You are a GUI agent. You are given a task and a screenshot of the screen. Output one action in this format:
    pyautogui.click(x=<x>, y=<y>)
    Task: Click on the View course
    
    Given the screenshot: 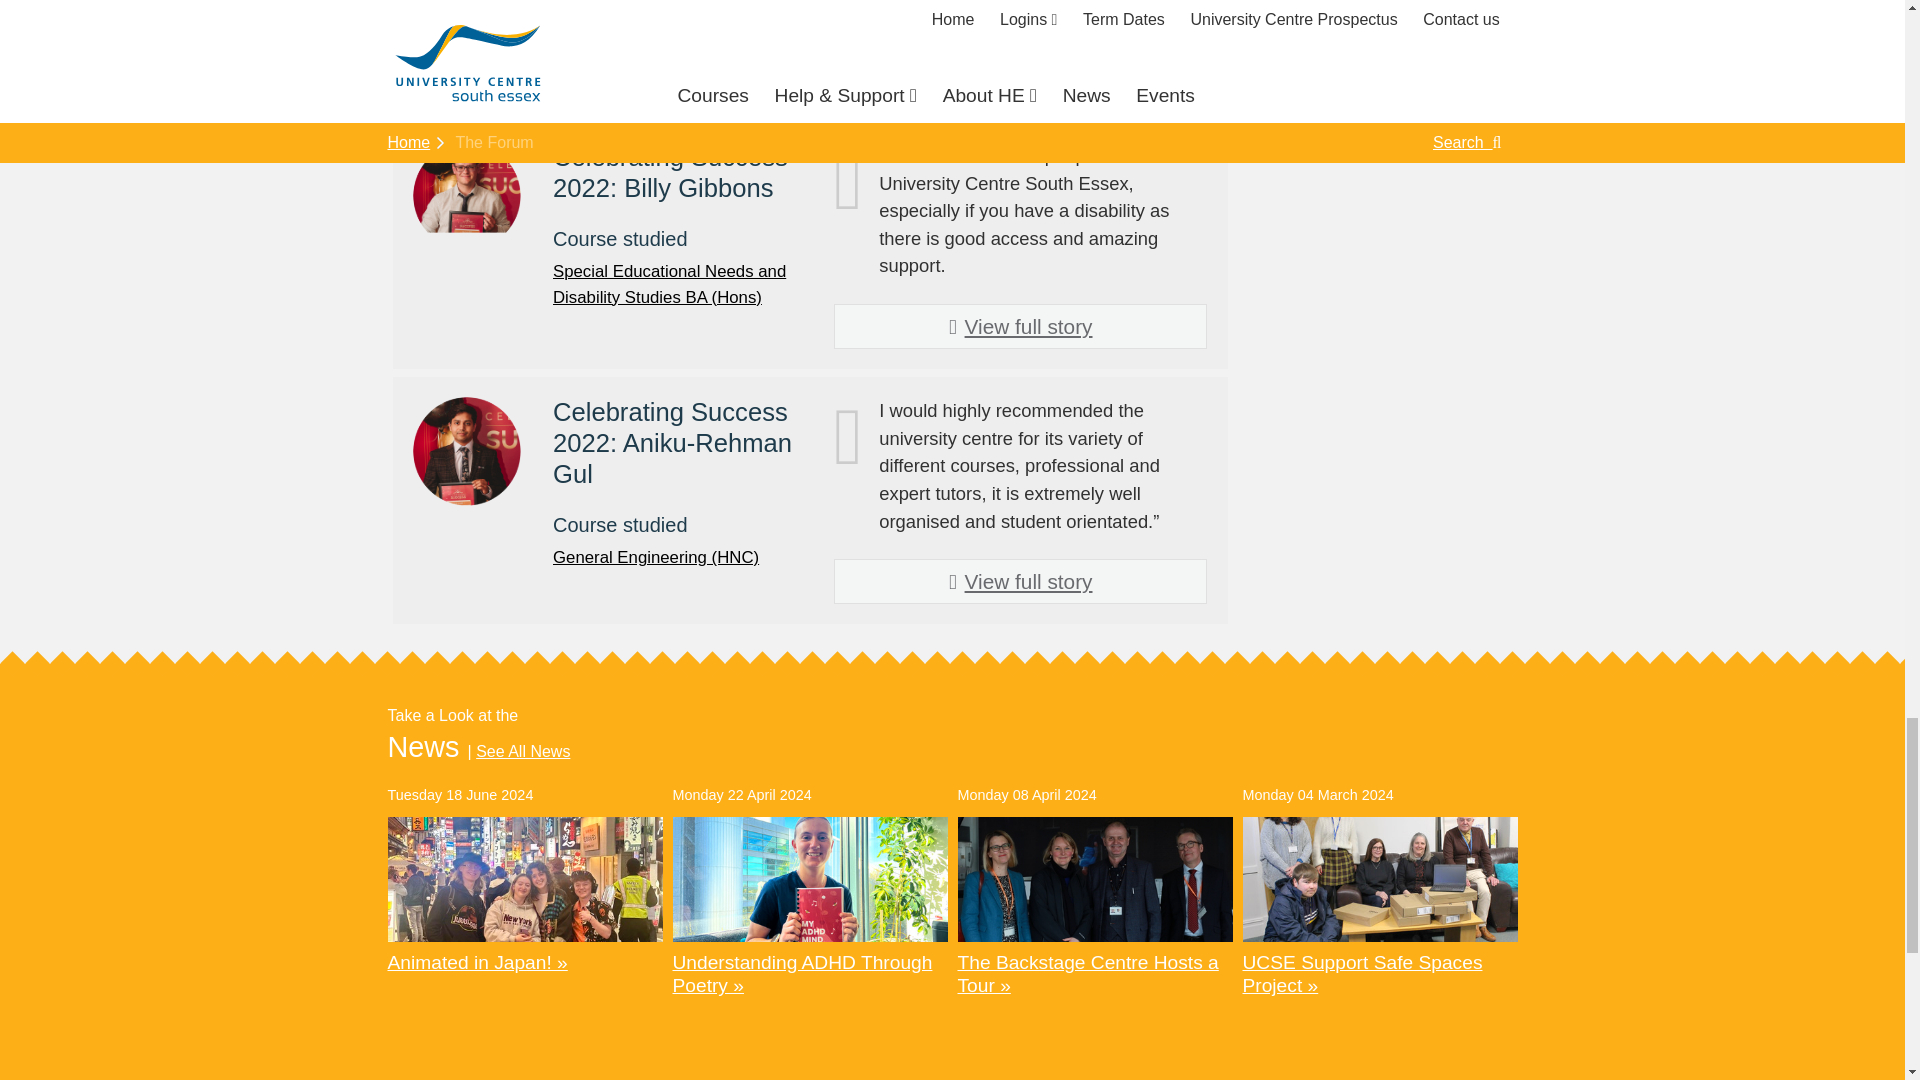 What is the action you would take?
    pyautogui.click(x=655, y=557)
    